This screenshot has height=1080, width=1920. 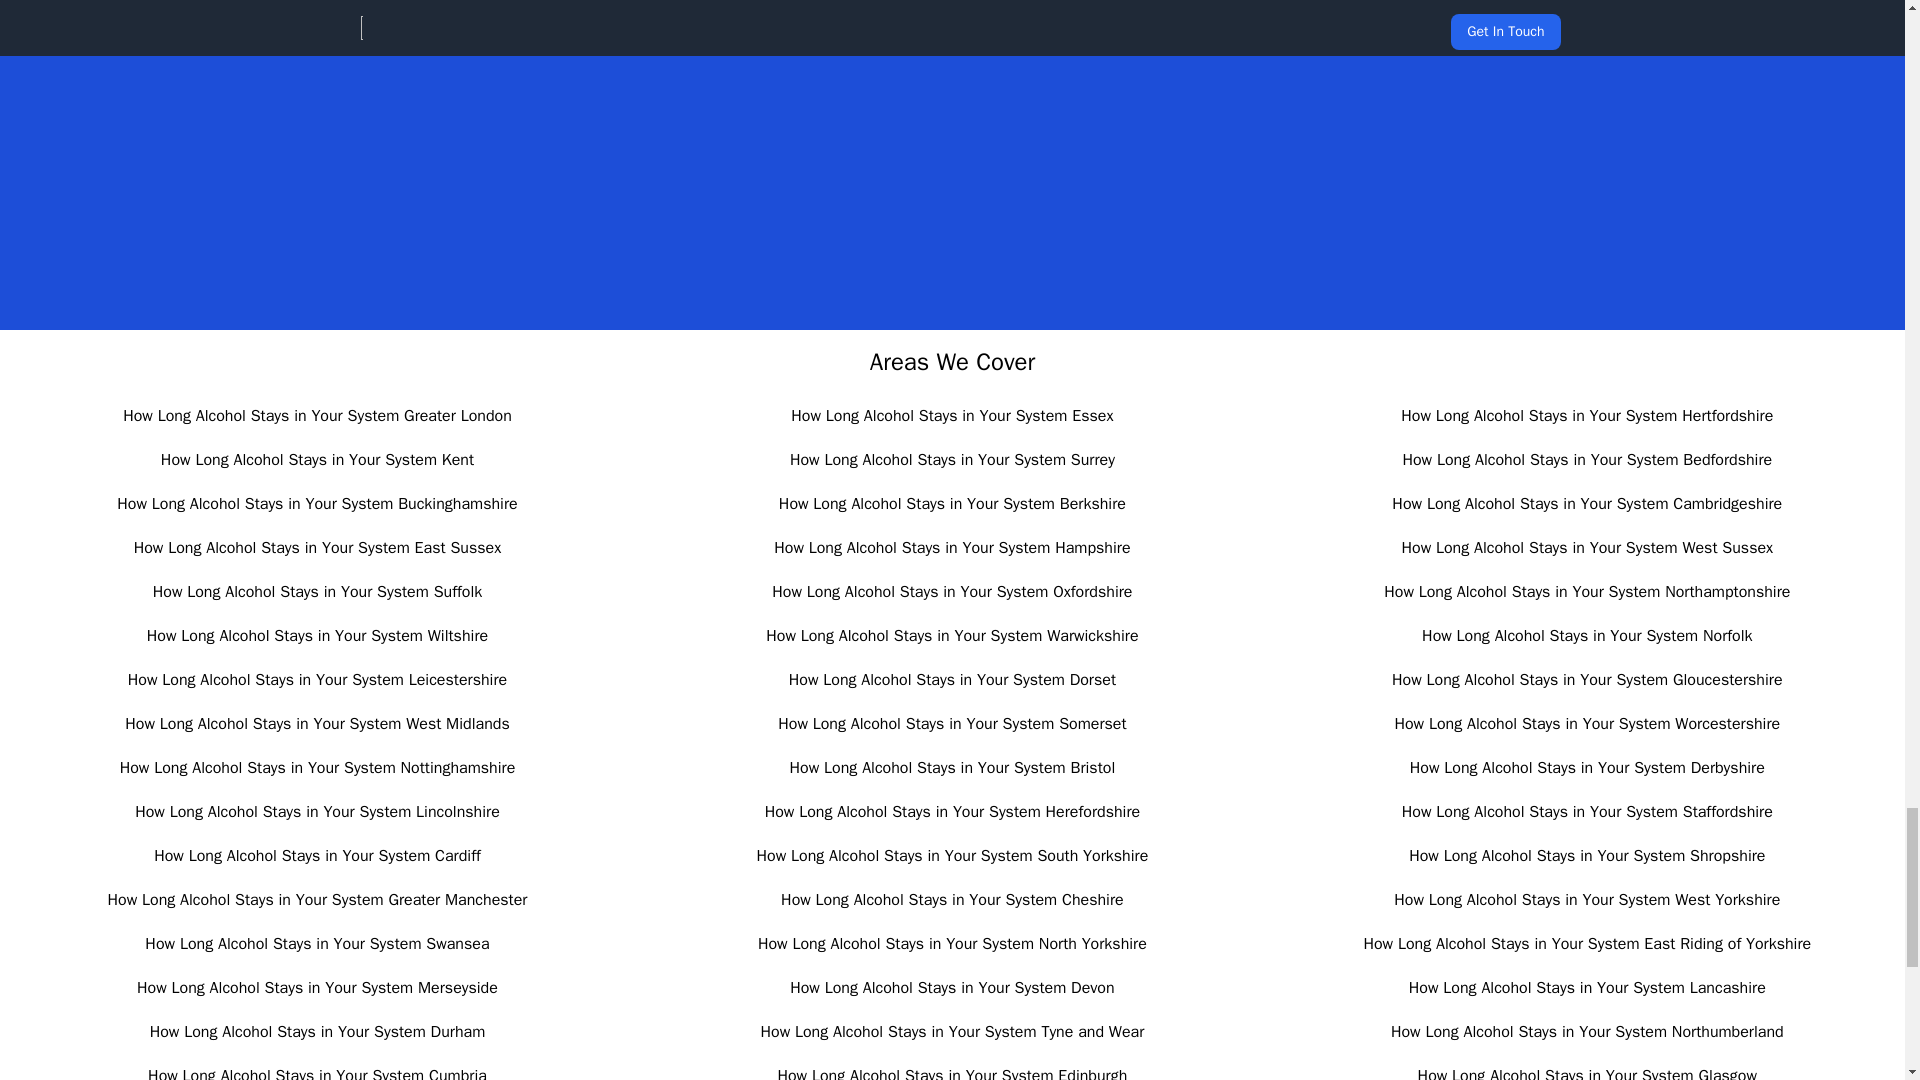 I want to click on How Long Alcohol Stays in Your System Hertfordshire, so click(x=1586, y=416).